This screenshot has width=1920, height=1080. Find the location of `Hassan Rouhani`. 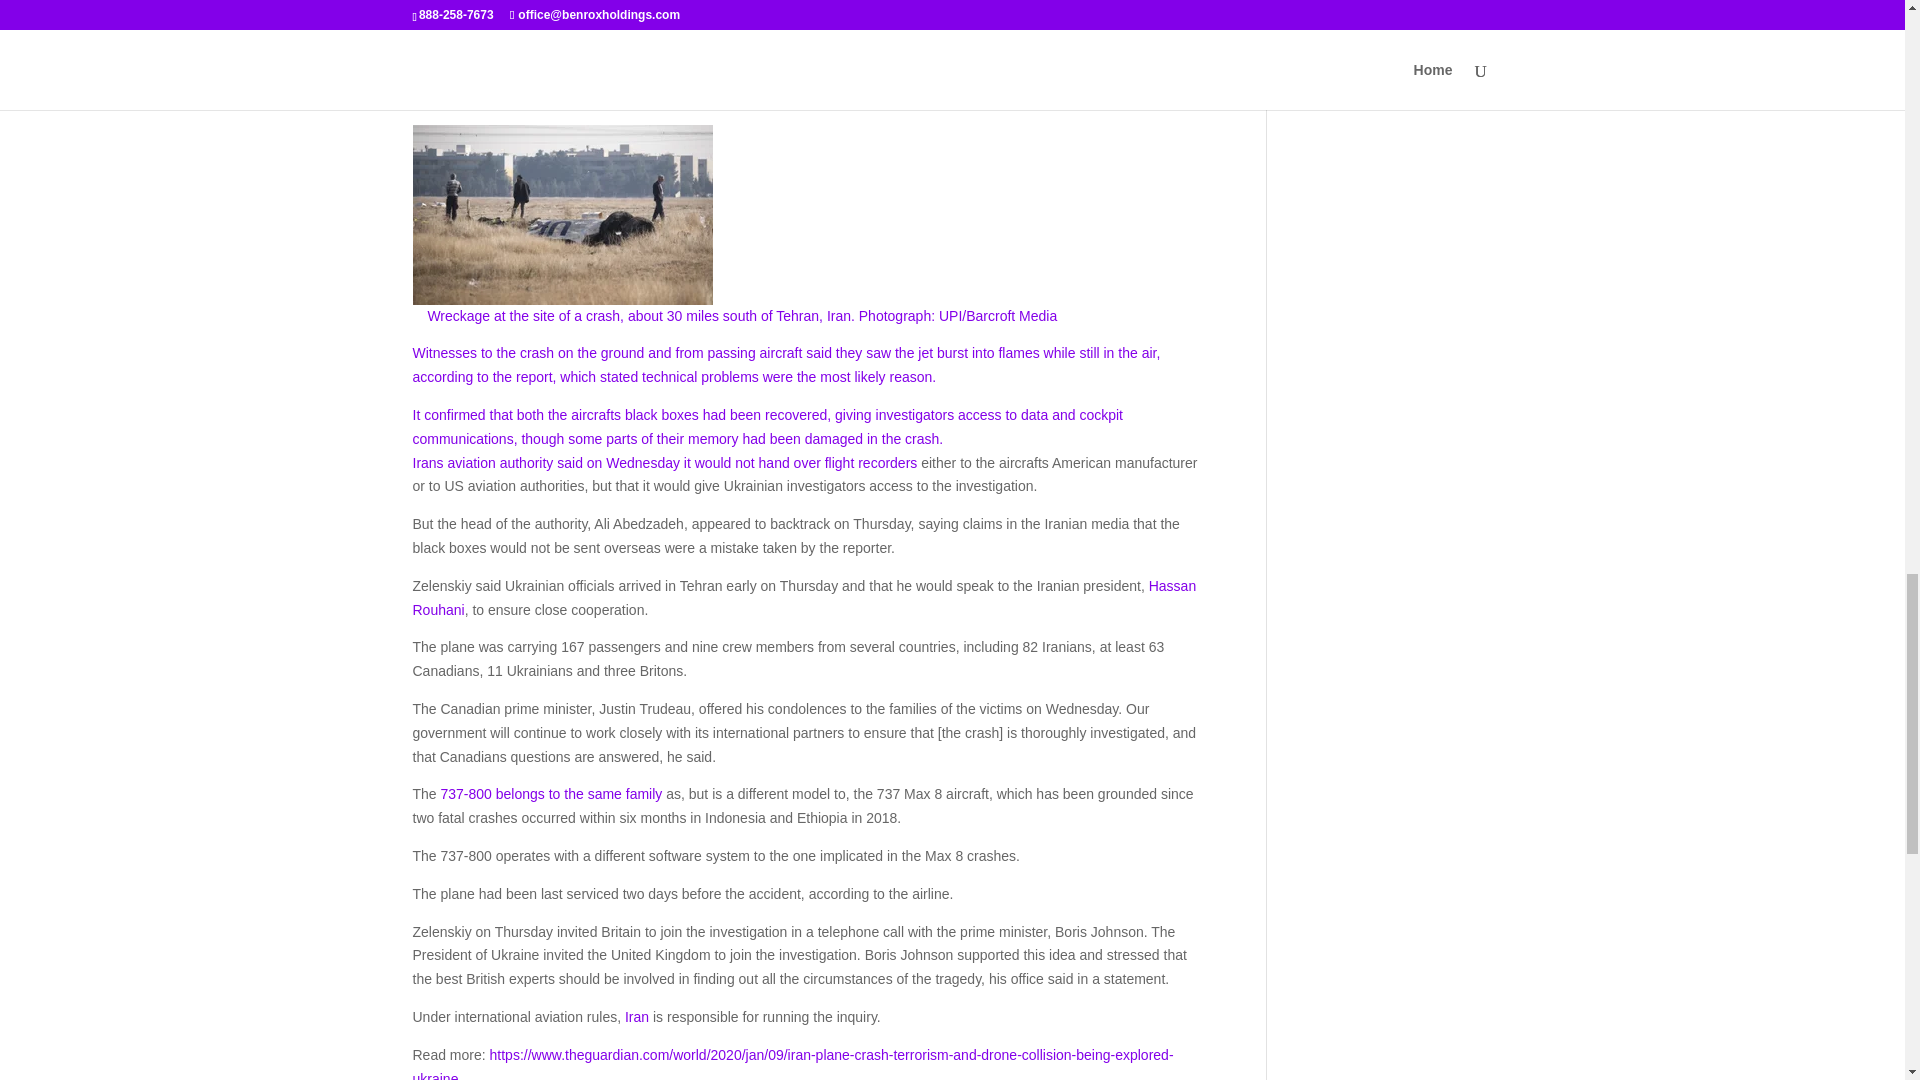

Hassan Rouhani is located at coordinates (804, 597).